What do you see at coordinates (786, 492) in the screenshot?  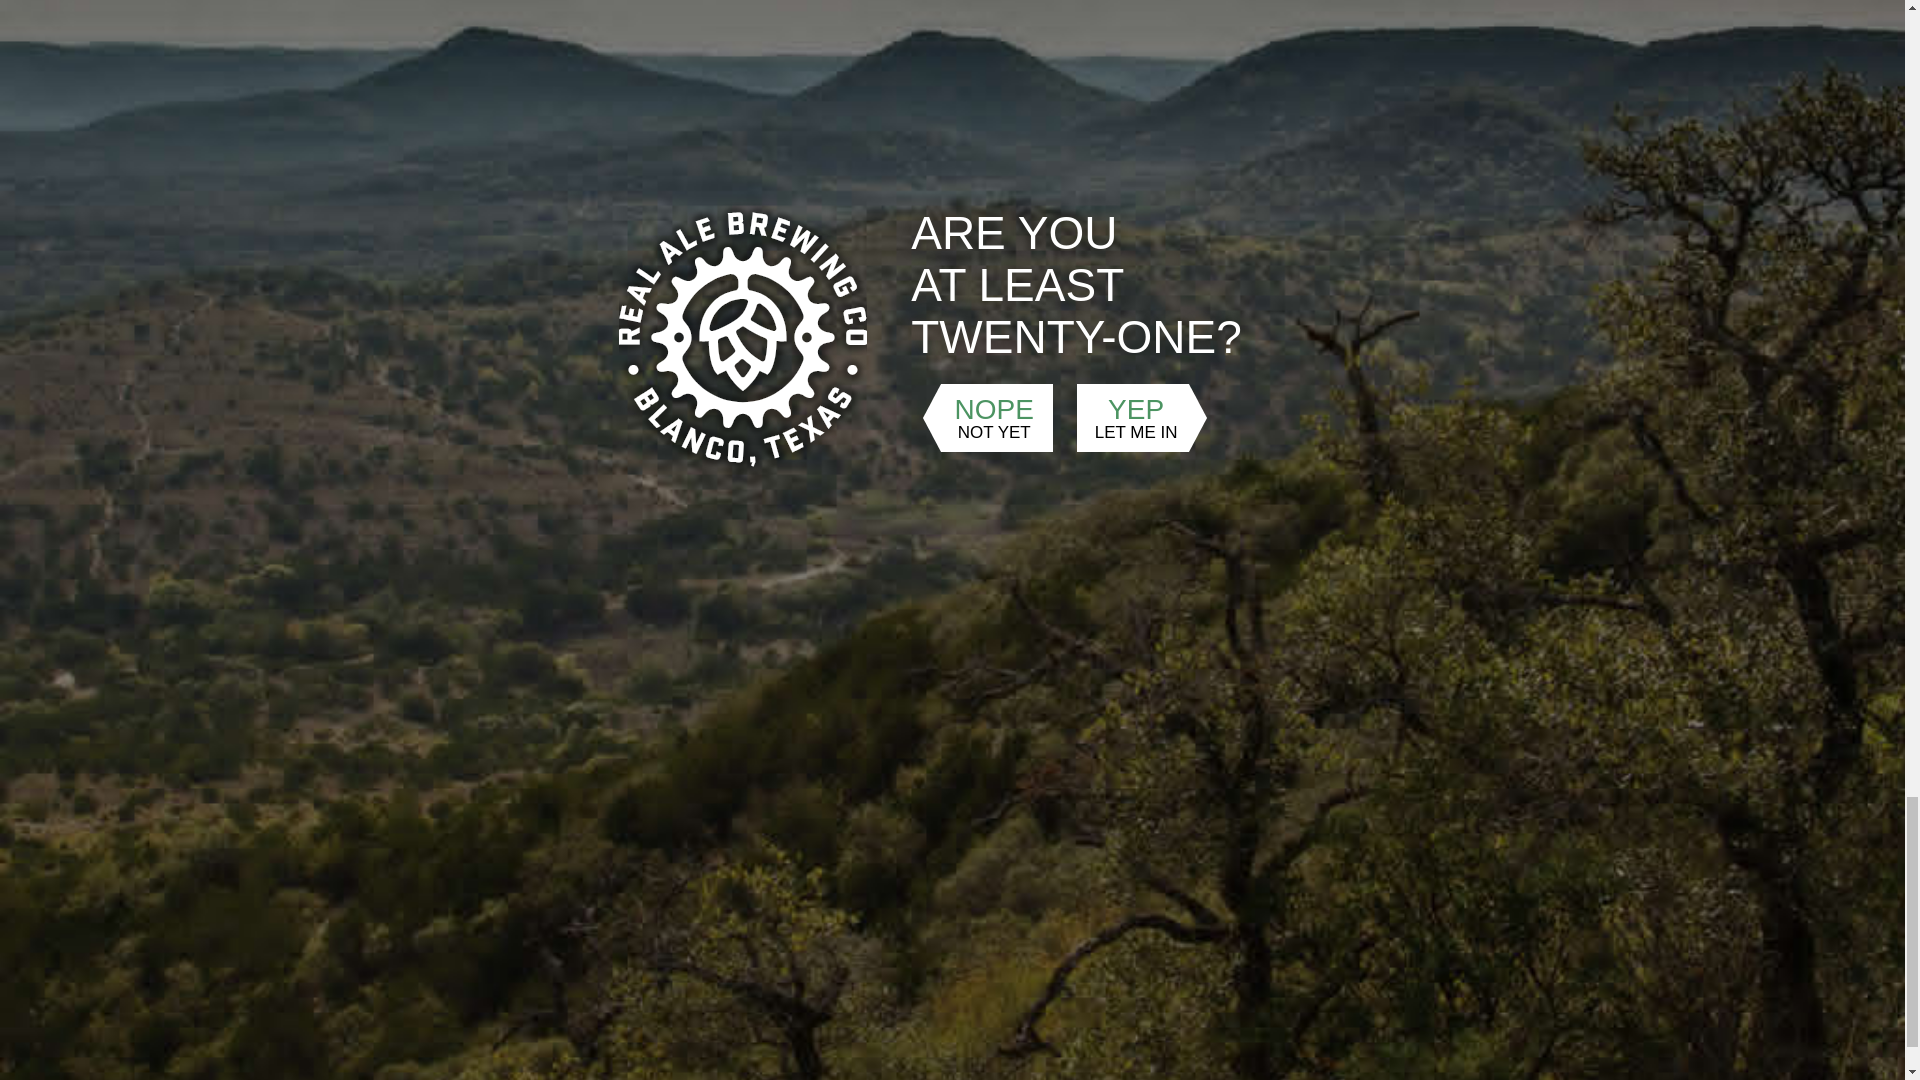 I see `SHARE ON FACEBOOK` at bounding box center [786, 492].